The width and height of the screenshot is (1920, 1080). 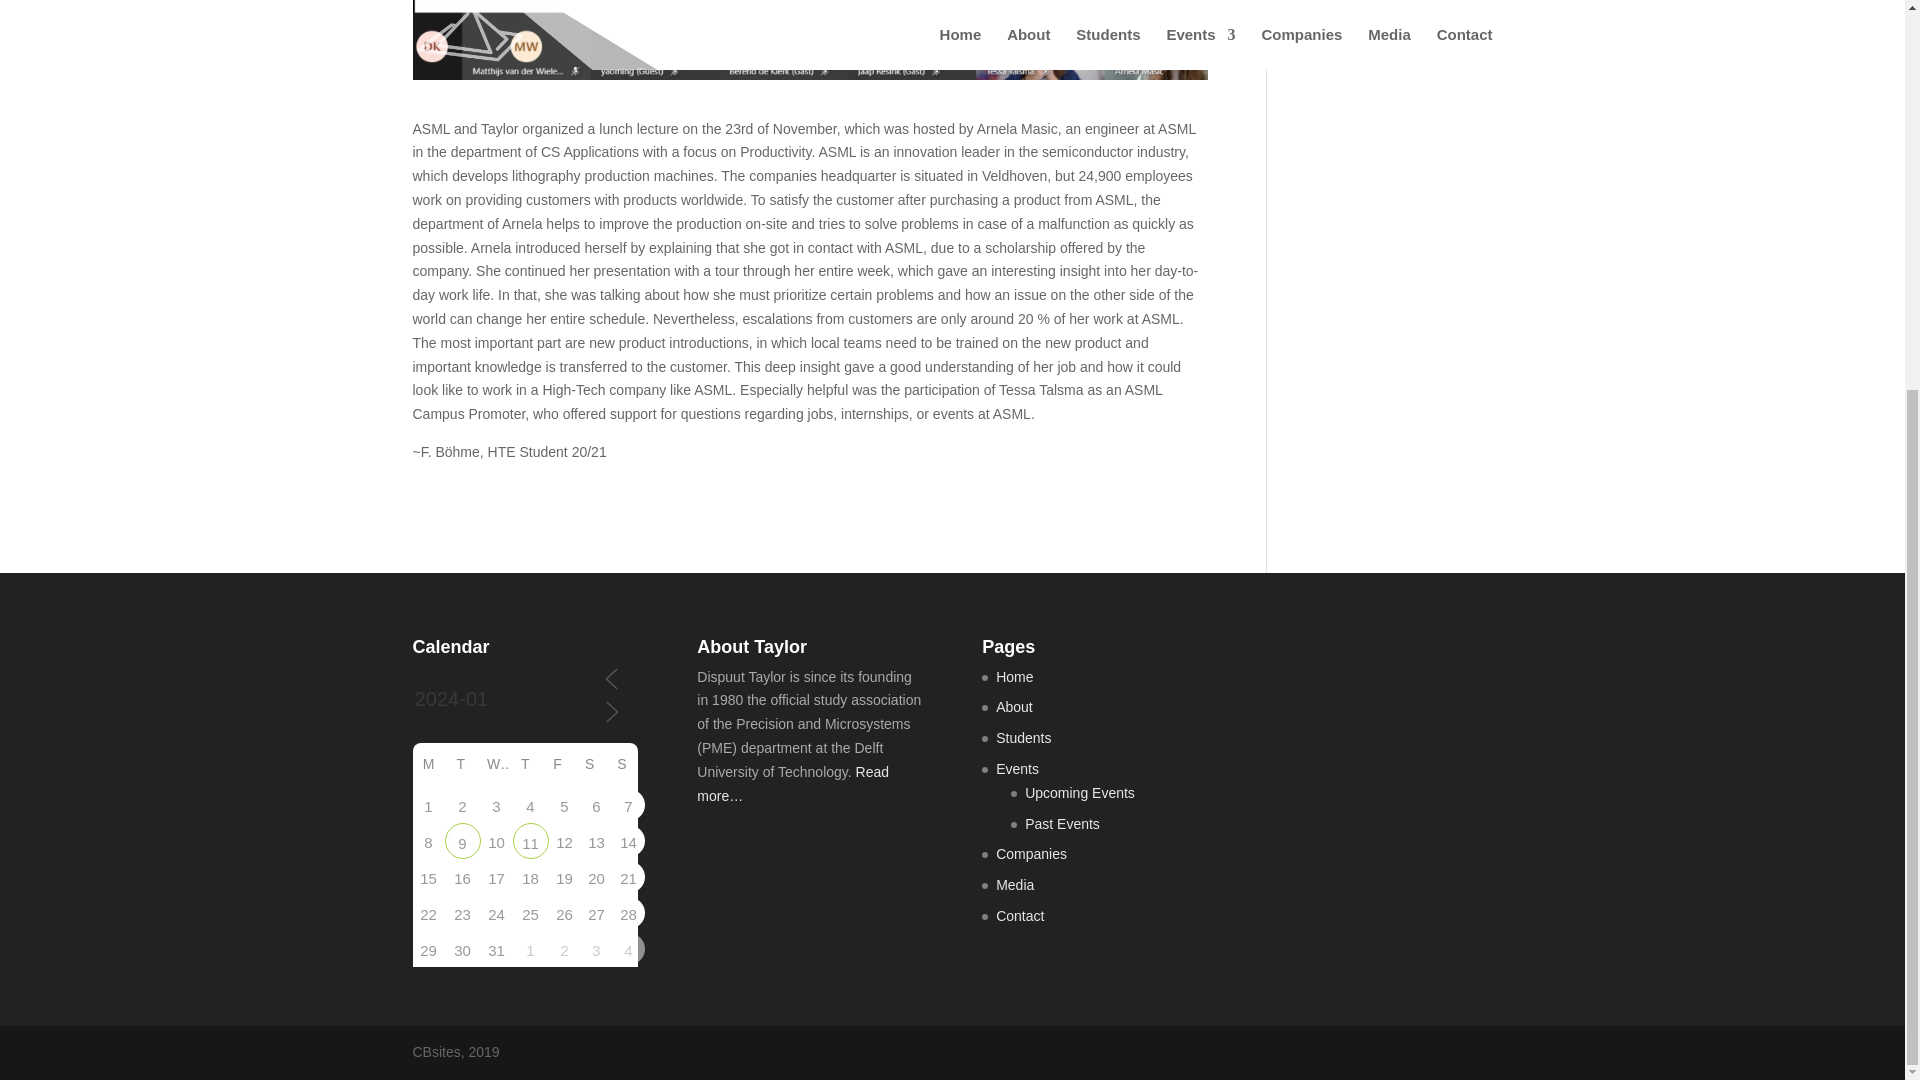 I want to click on 2024-01, so click(x=500, y=699).